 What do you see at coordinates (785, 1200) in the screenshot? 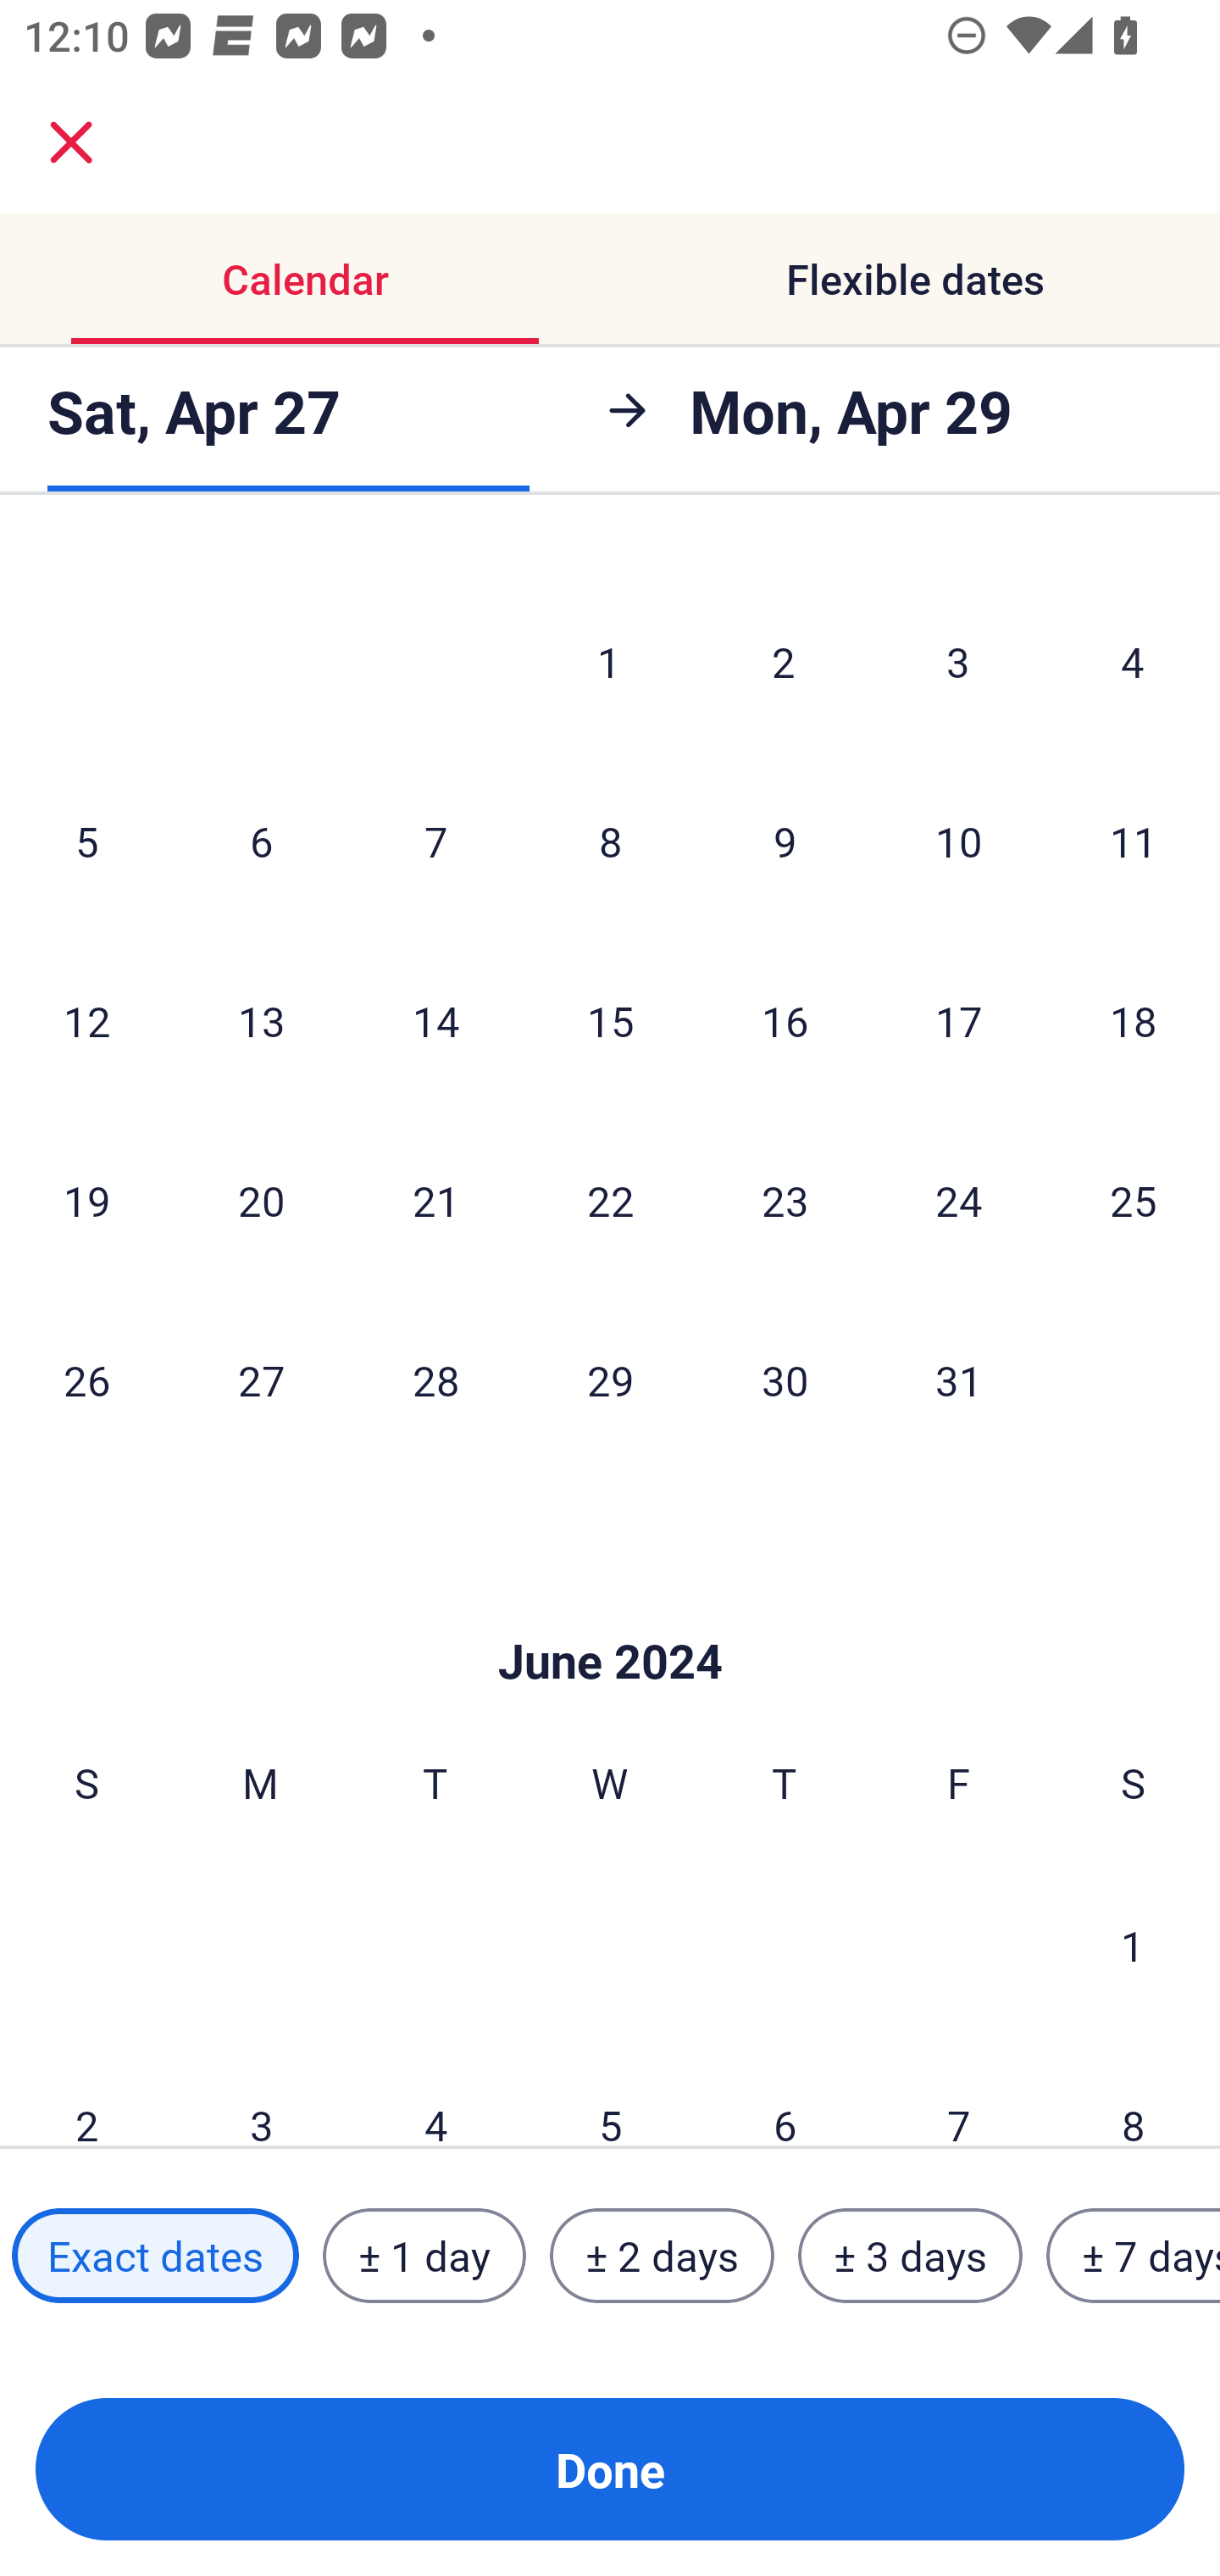
I see `23 Thursday, May 23, 2024` at bounding box center [785, 1200].